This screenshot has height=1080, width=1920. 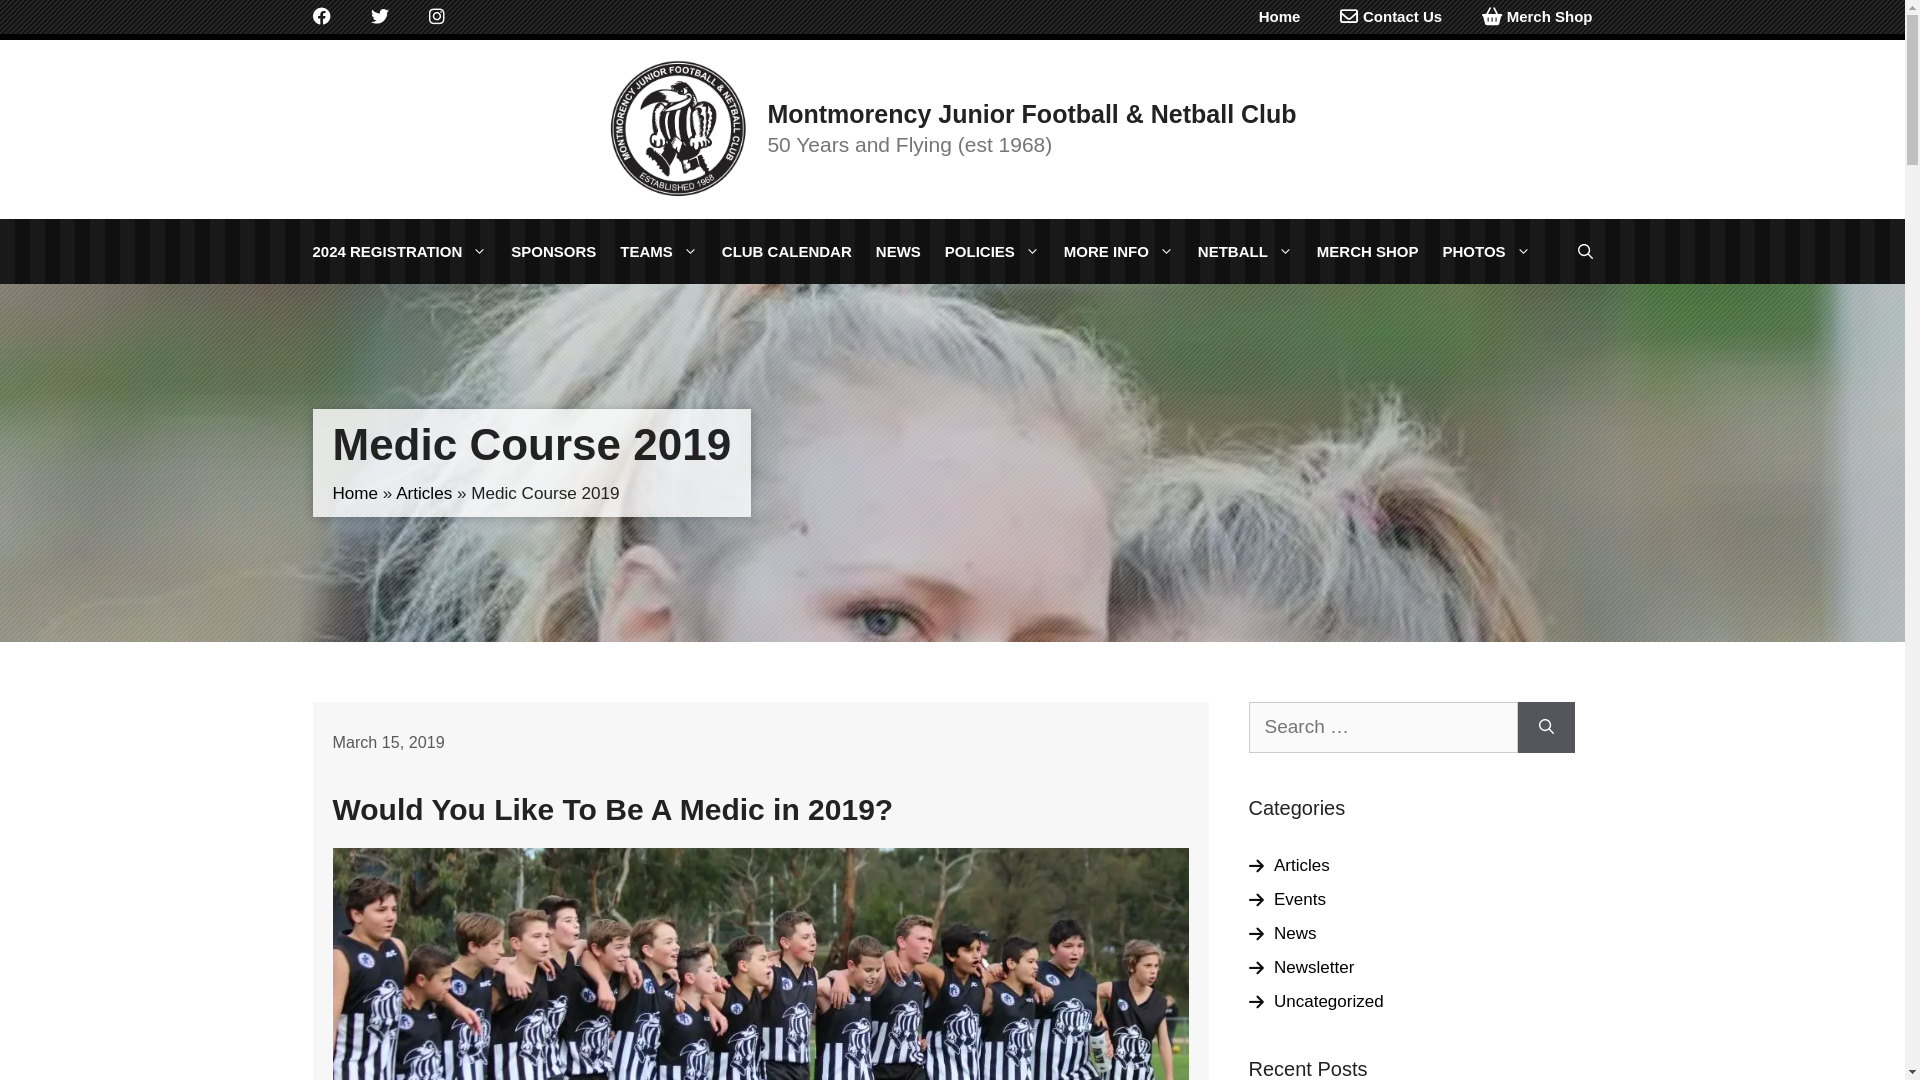 What do you see at coordinates (1368, 252) in the screenshot?
I see `MERCH SHOP` at bounding box center [1368, 252].